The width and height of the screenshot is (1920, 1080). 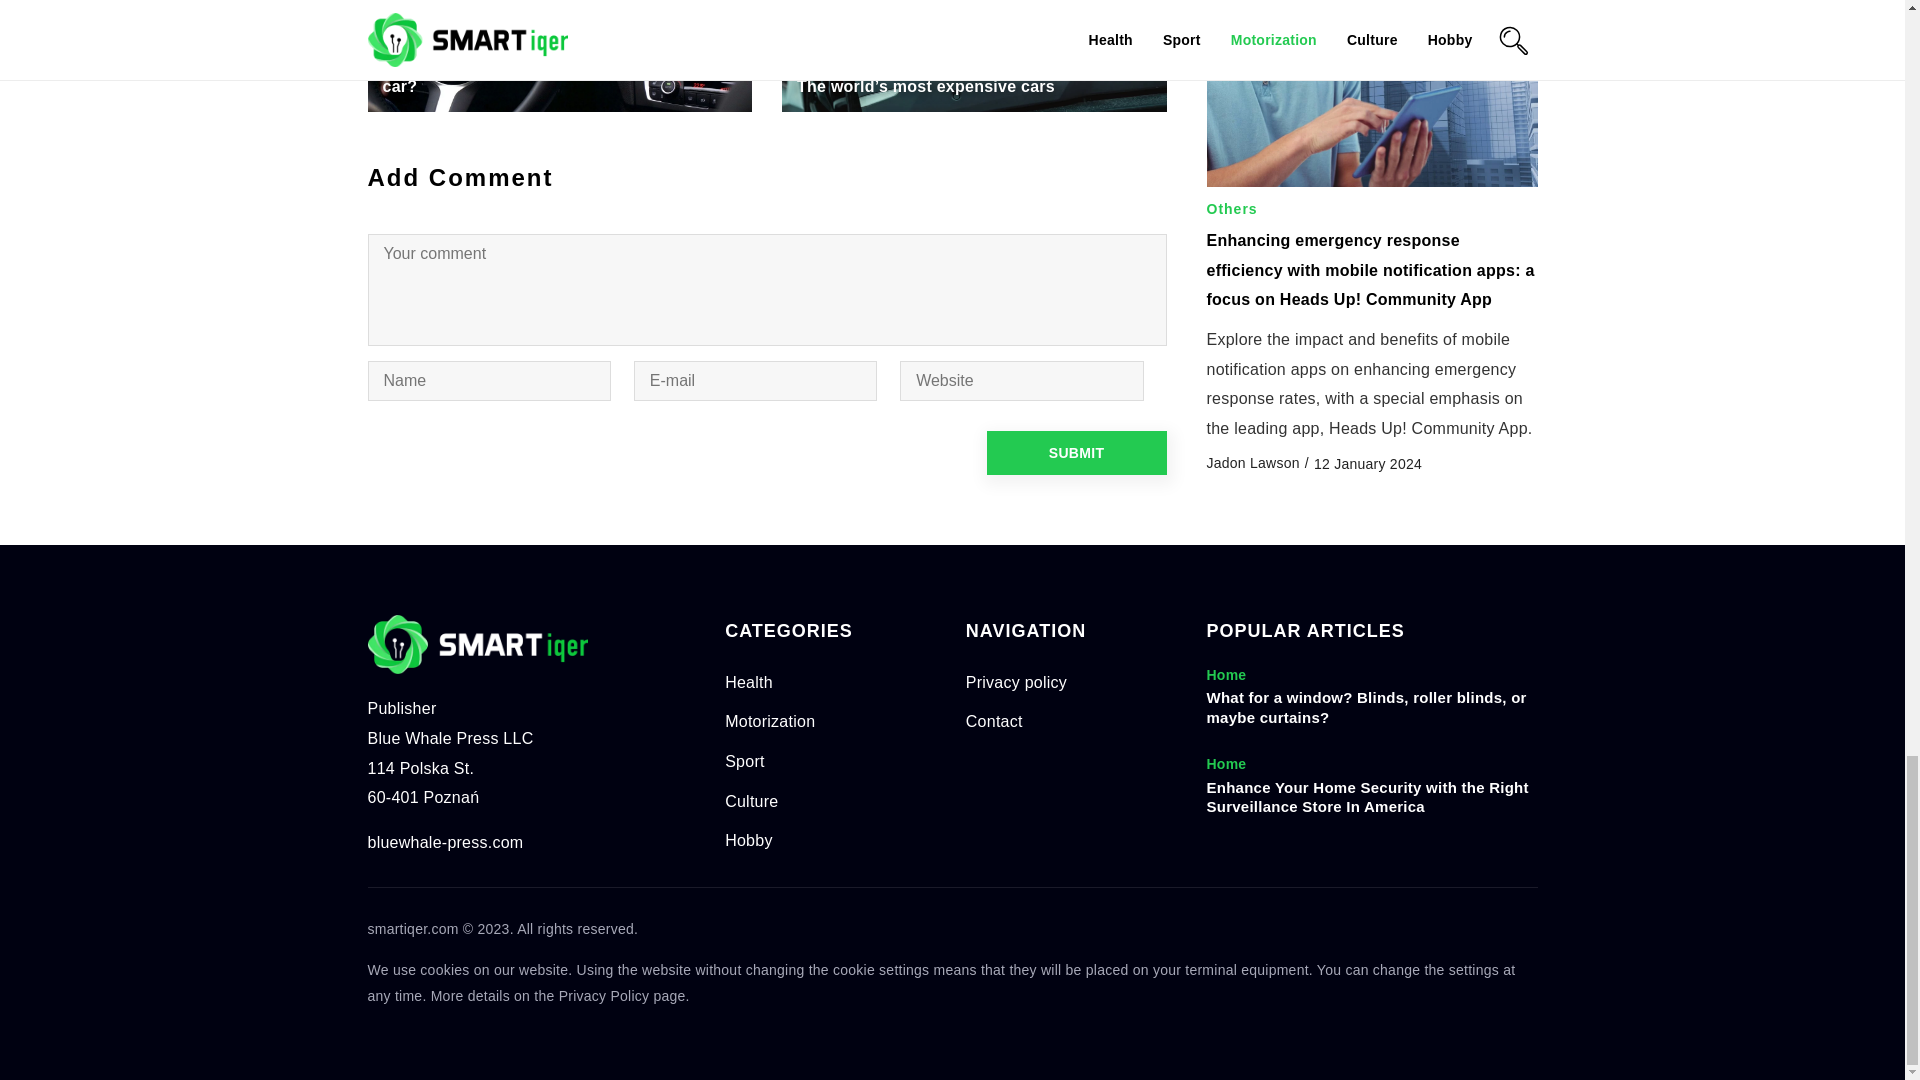 I want to click on bluewhale-press.com, so click(x=446, y=842).